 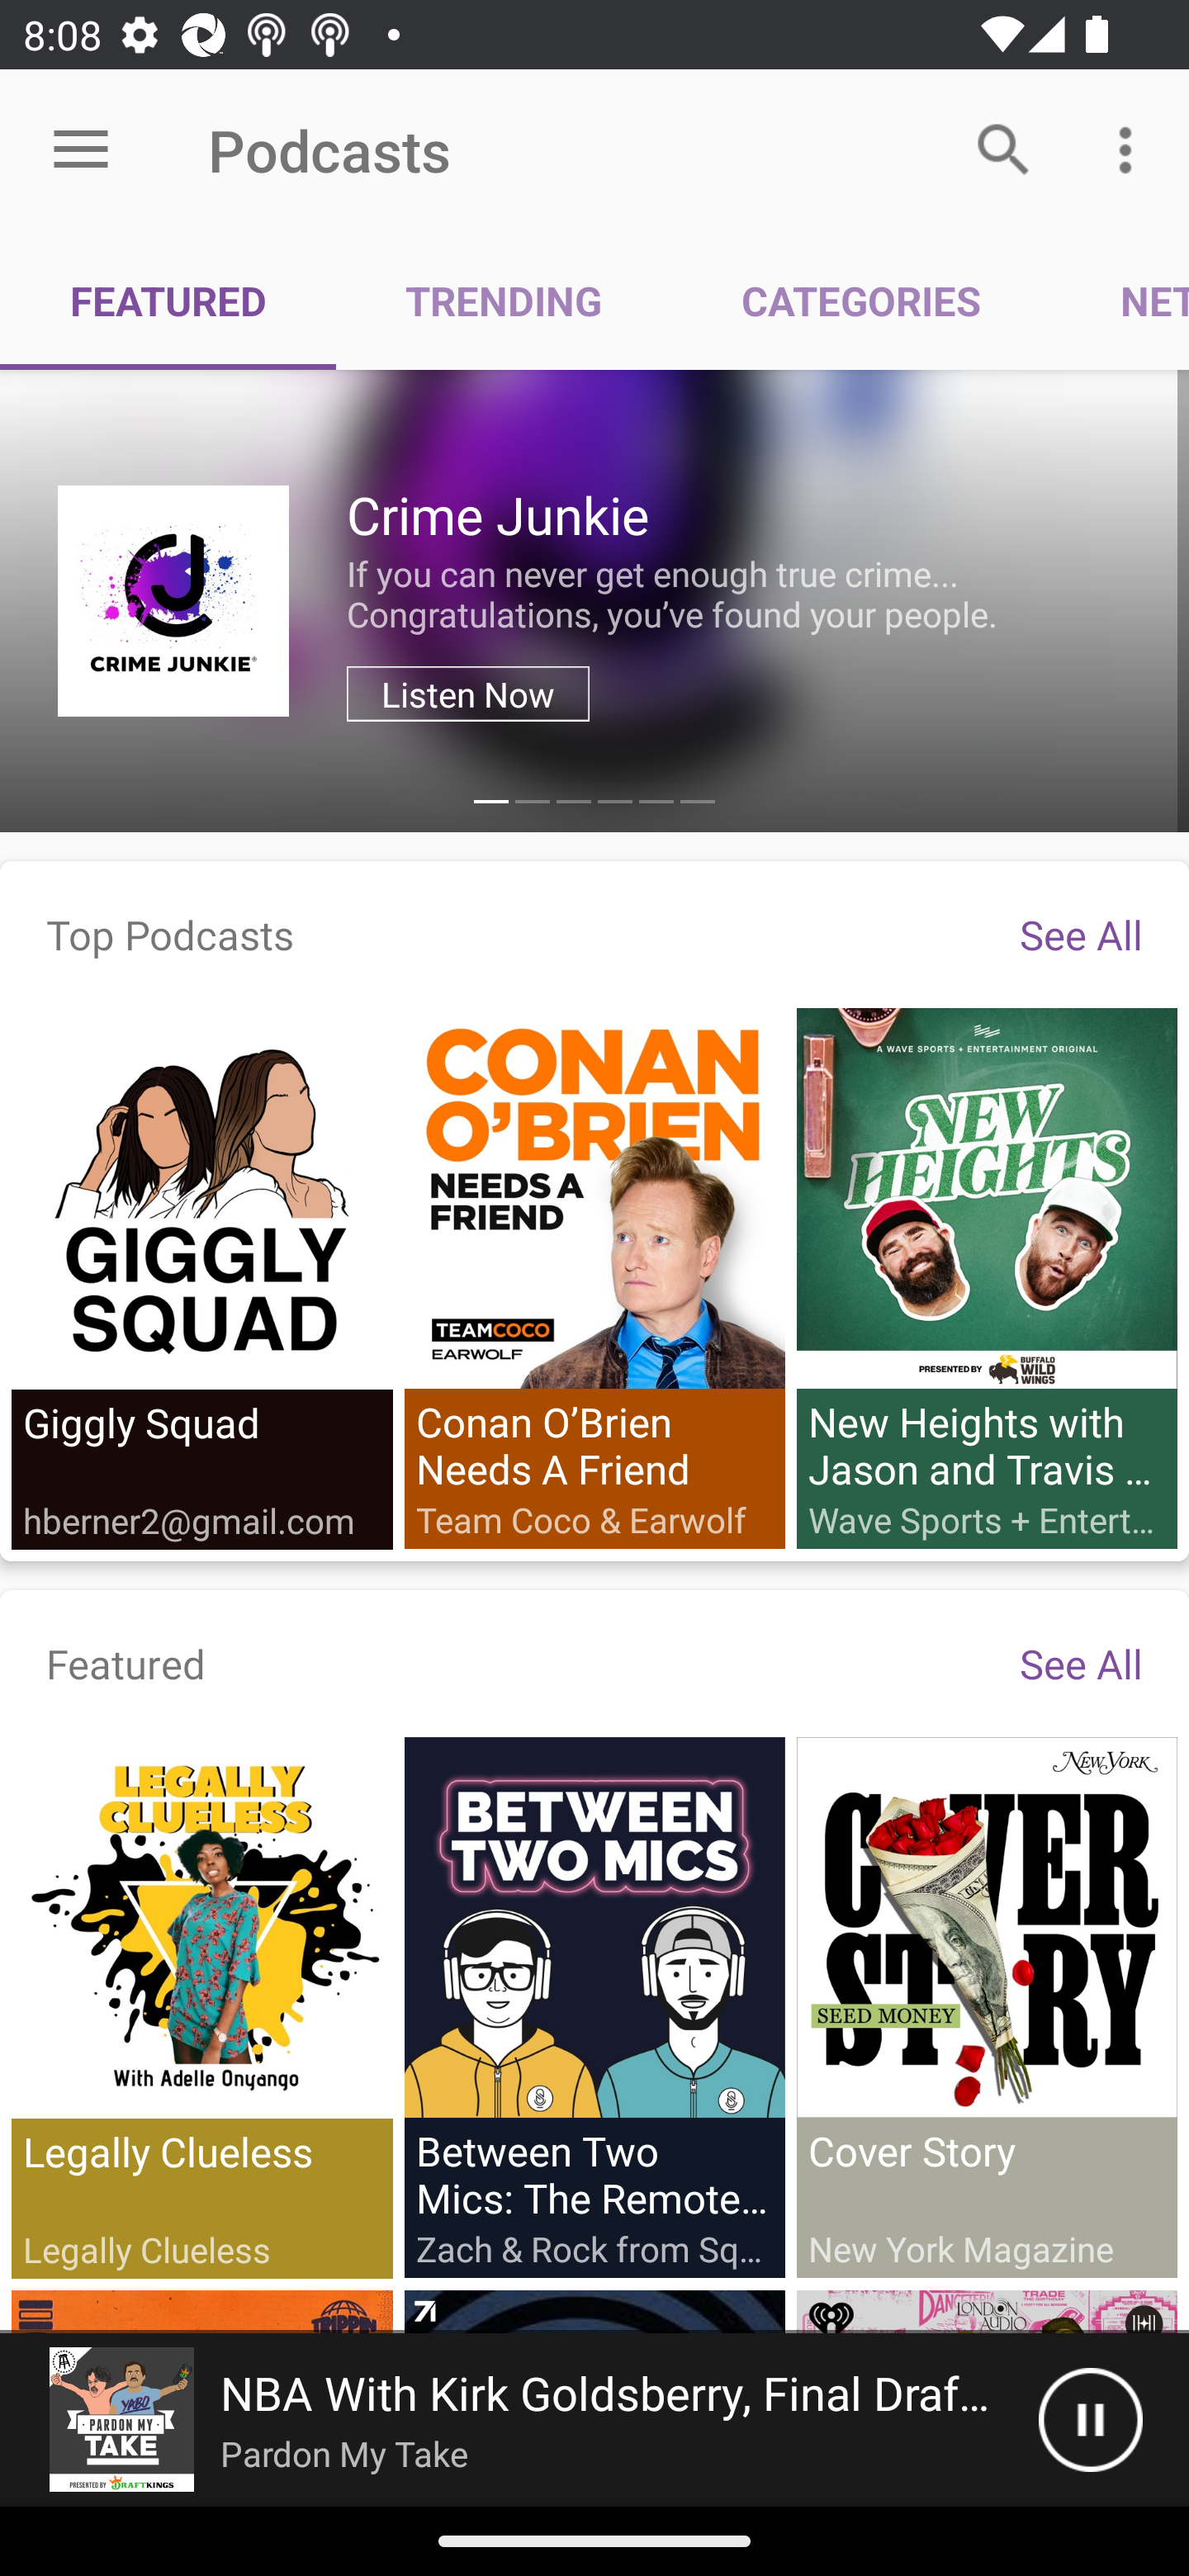 I want to click on See All, so click(x=1081, y=1663).